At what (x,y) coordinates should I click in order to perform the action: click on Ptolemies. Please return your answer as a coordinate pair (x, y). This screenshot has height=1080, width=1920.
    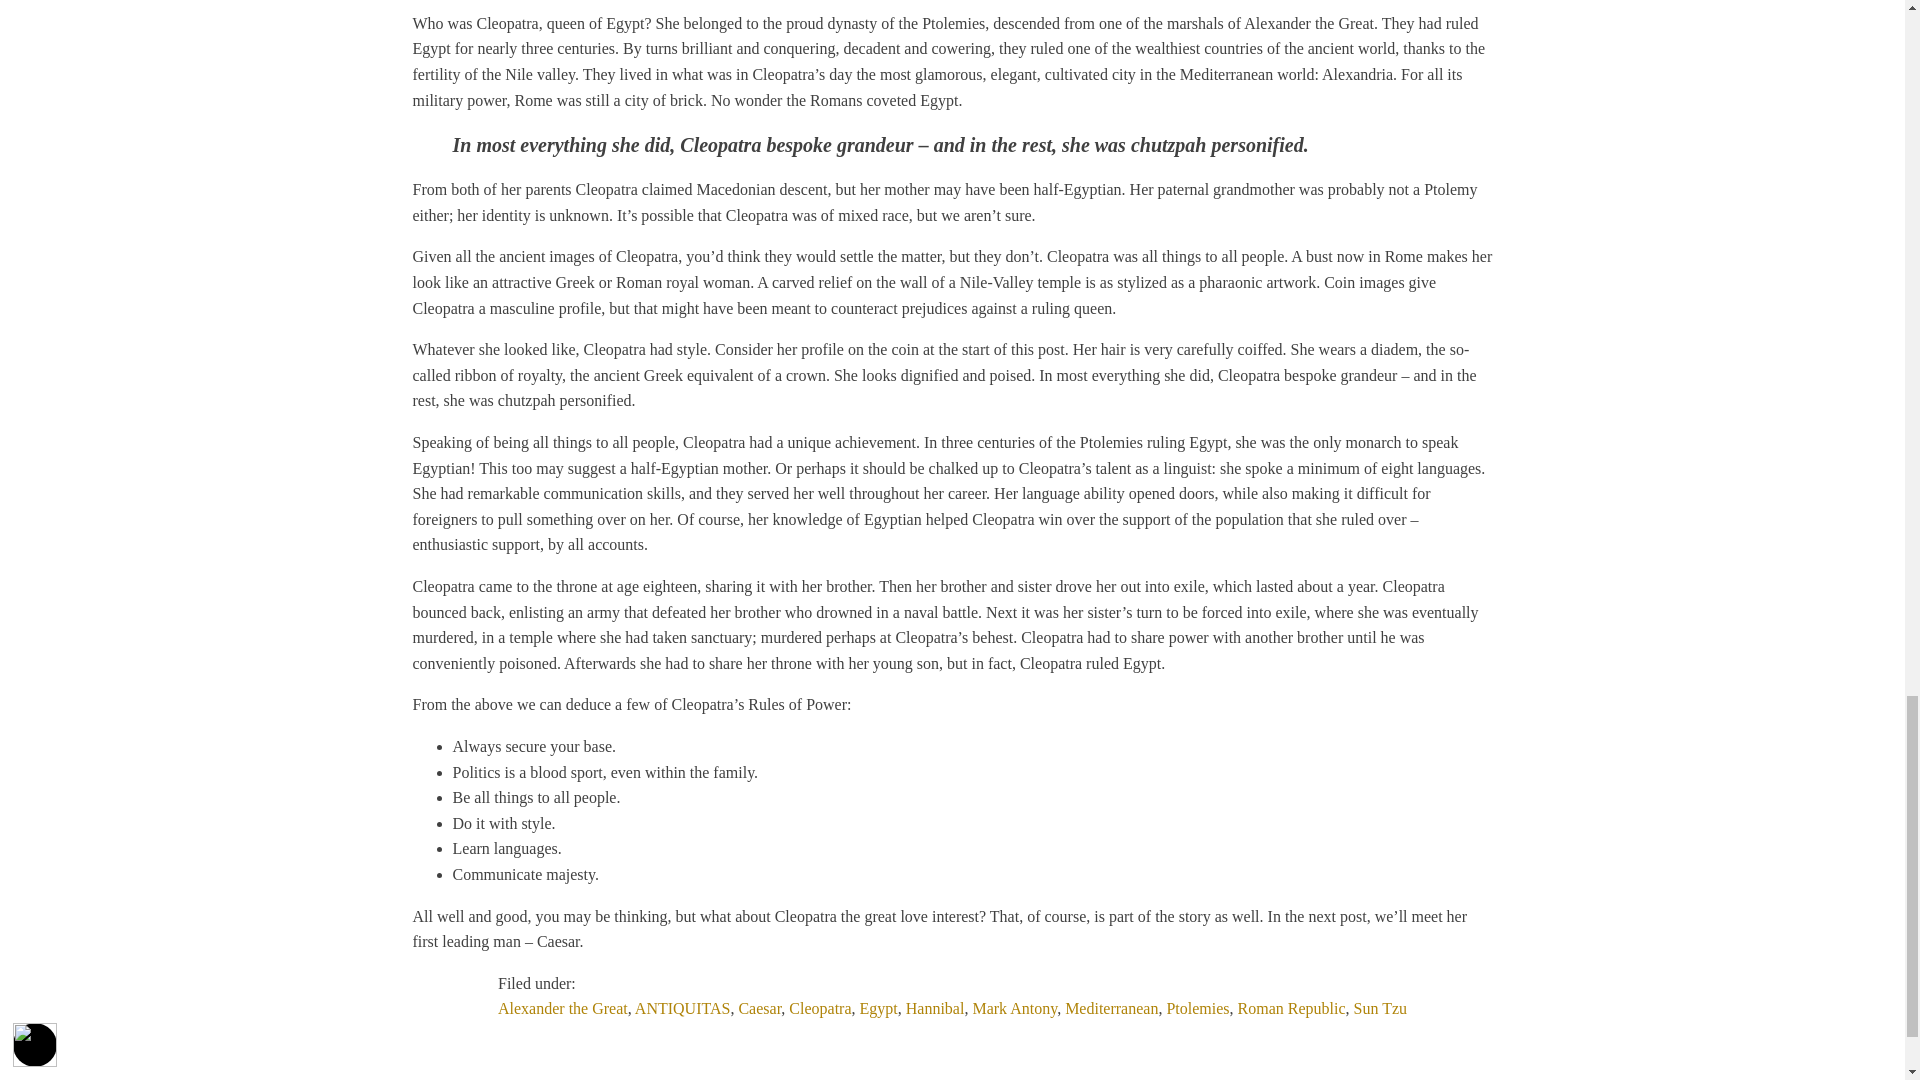
    Looking at the image, I should click on (1196, 1008).